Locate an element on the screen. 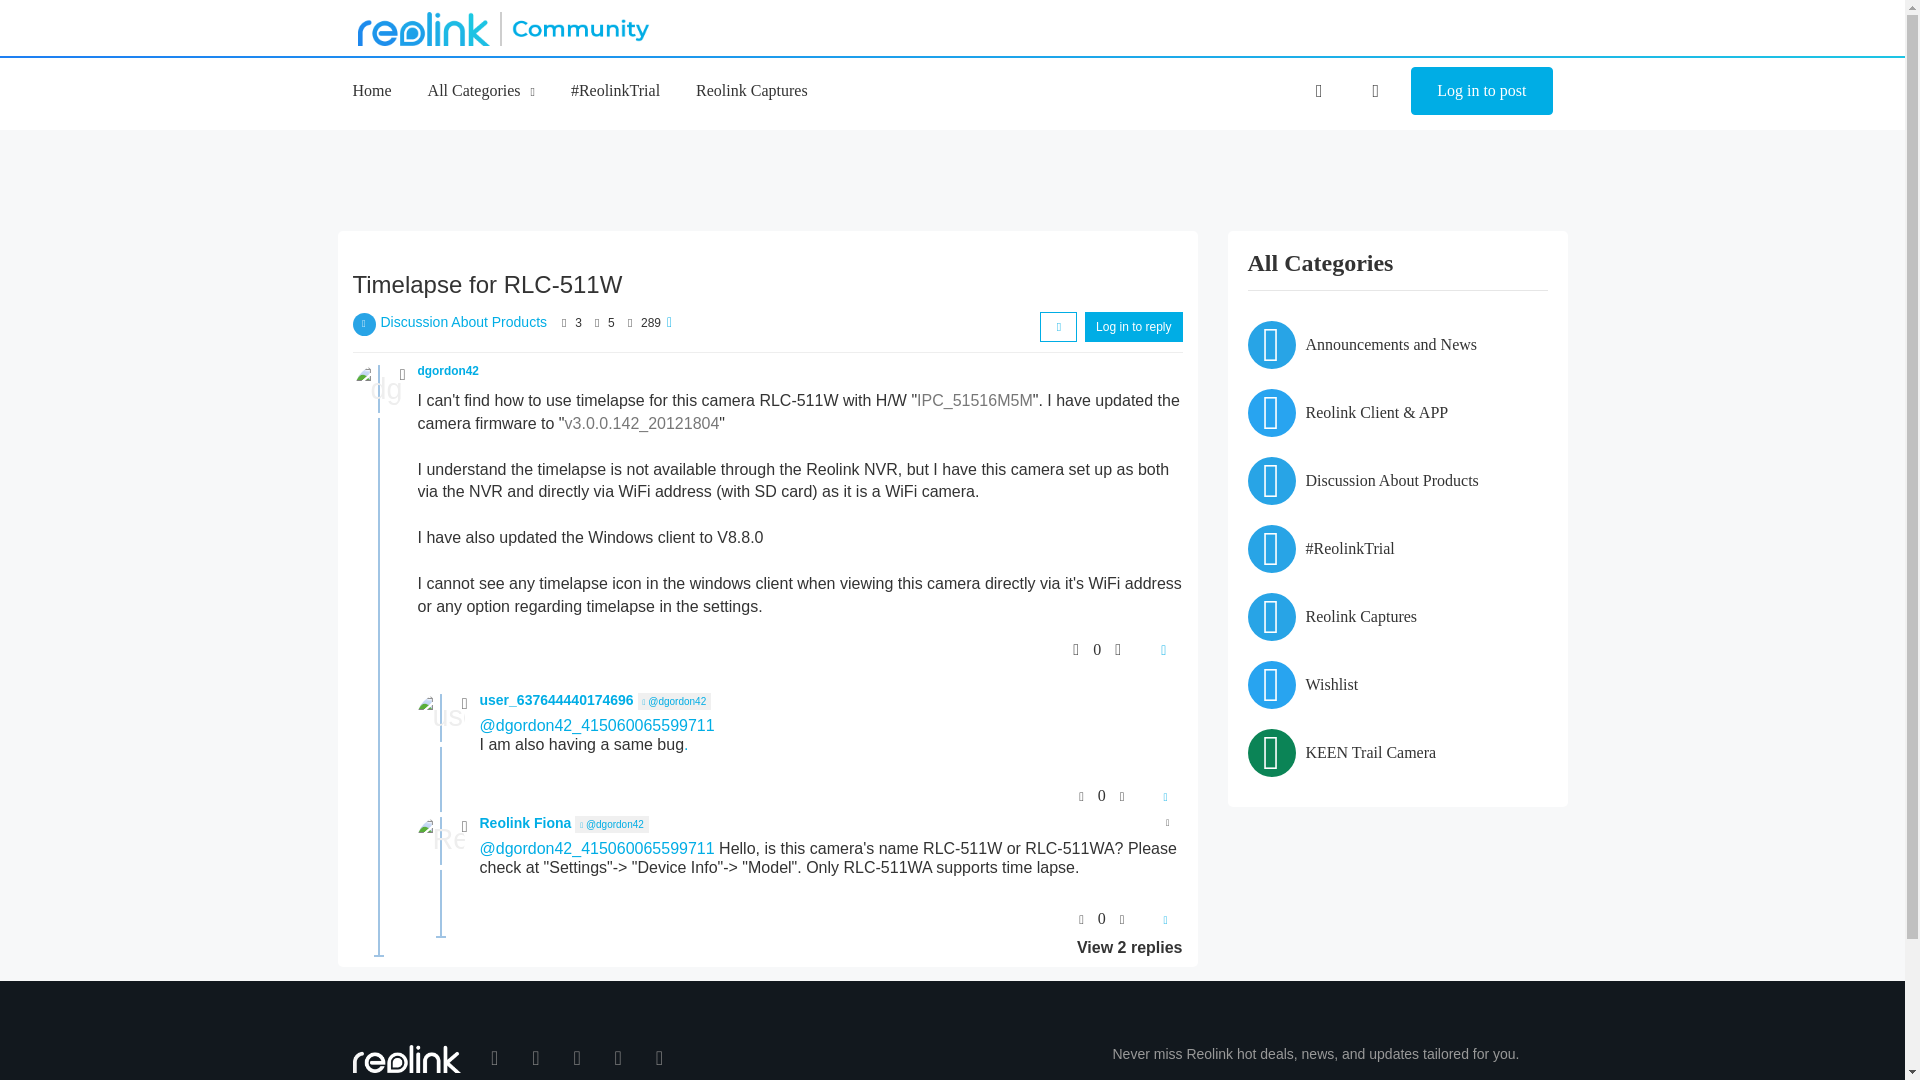  All Categories is located at coordinates (482, 90).